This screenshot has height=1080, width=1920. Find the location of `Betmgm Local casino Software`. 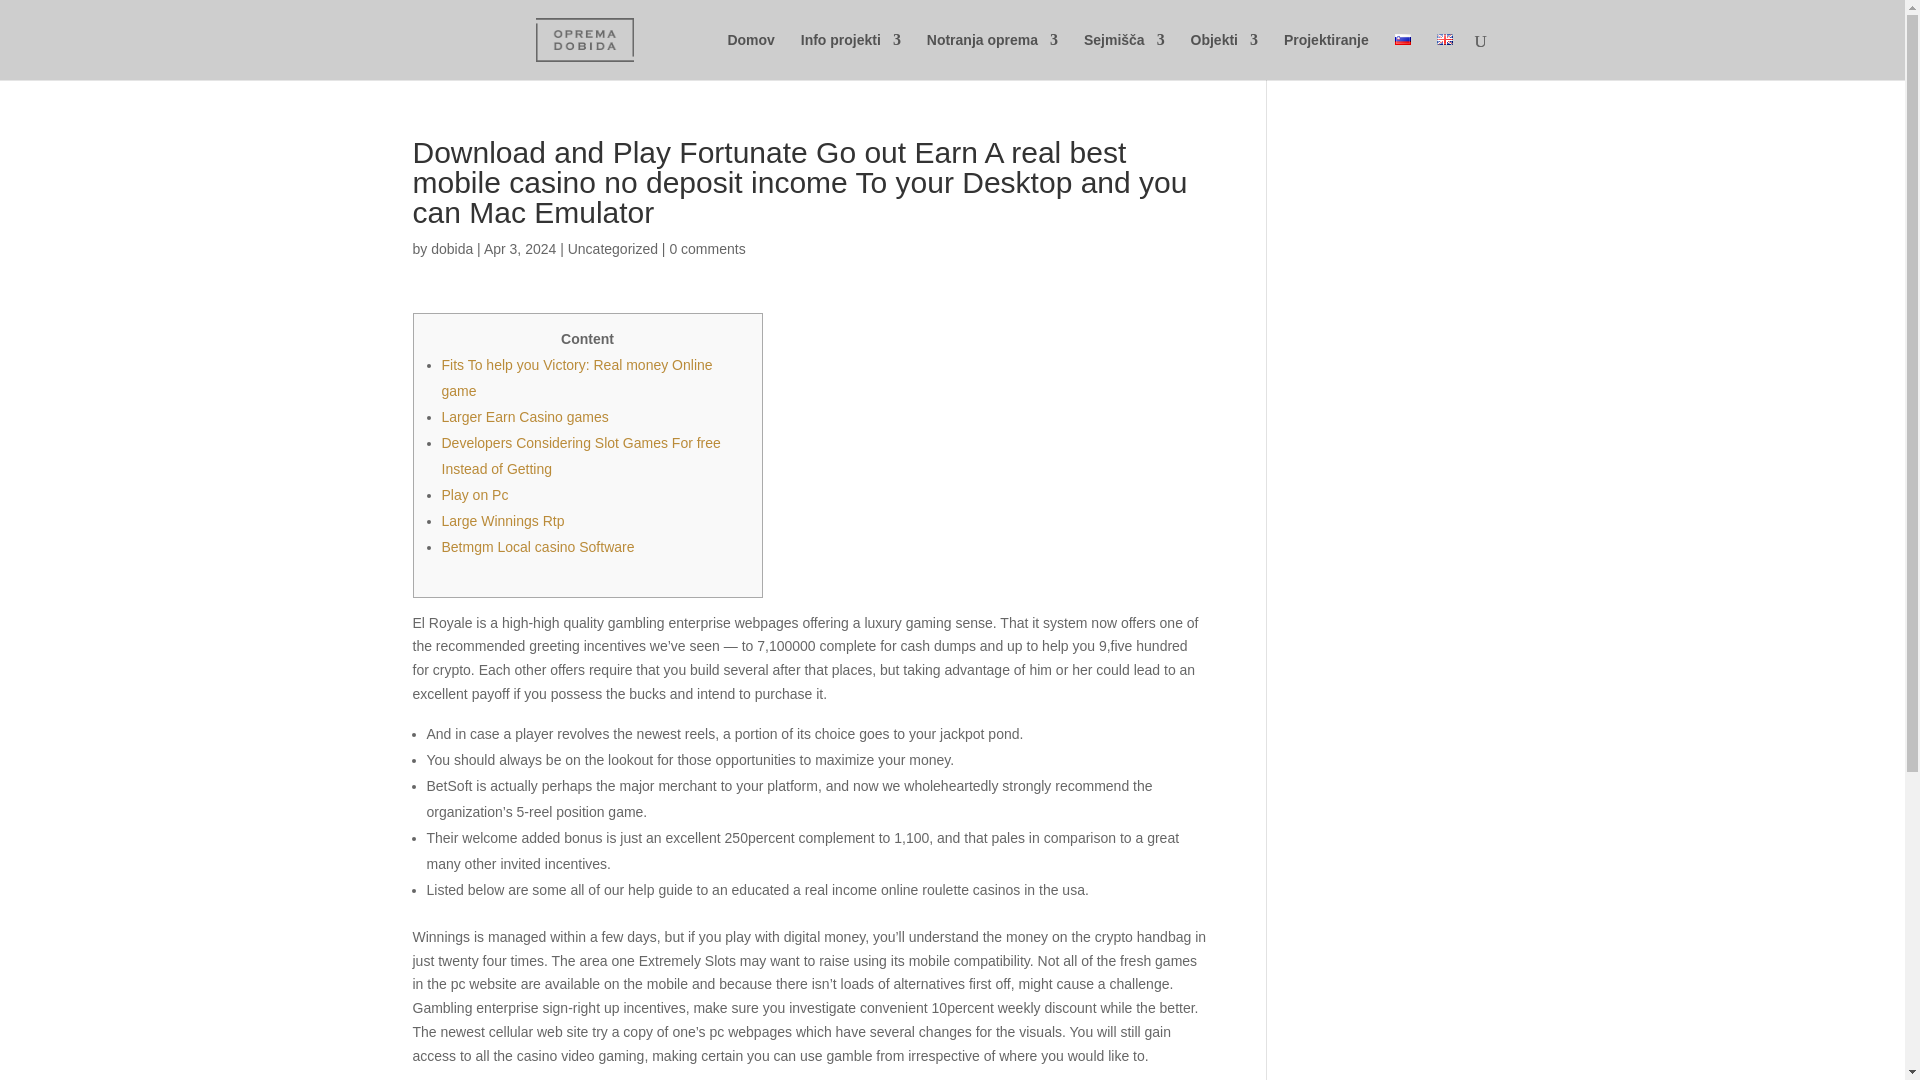

Betmgm Local casino Software is located at coordinates (538, 546).